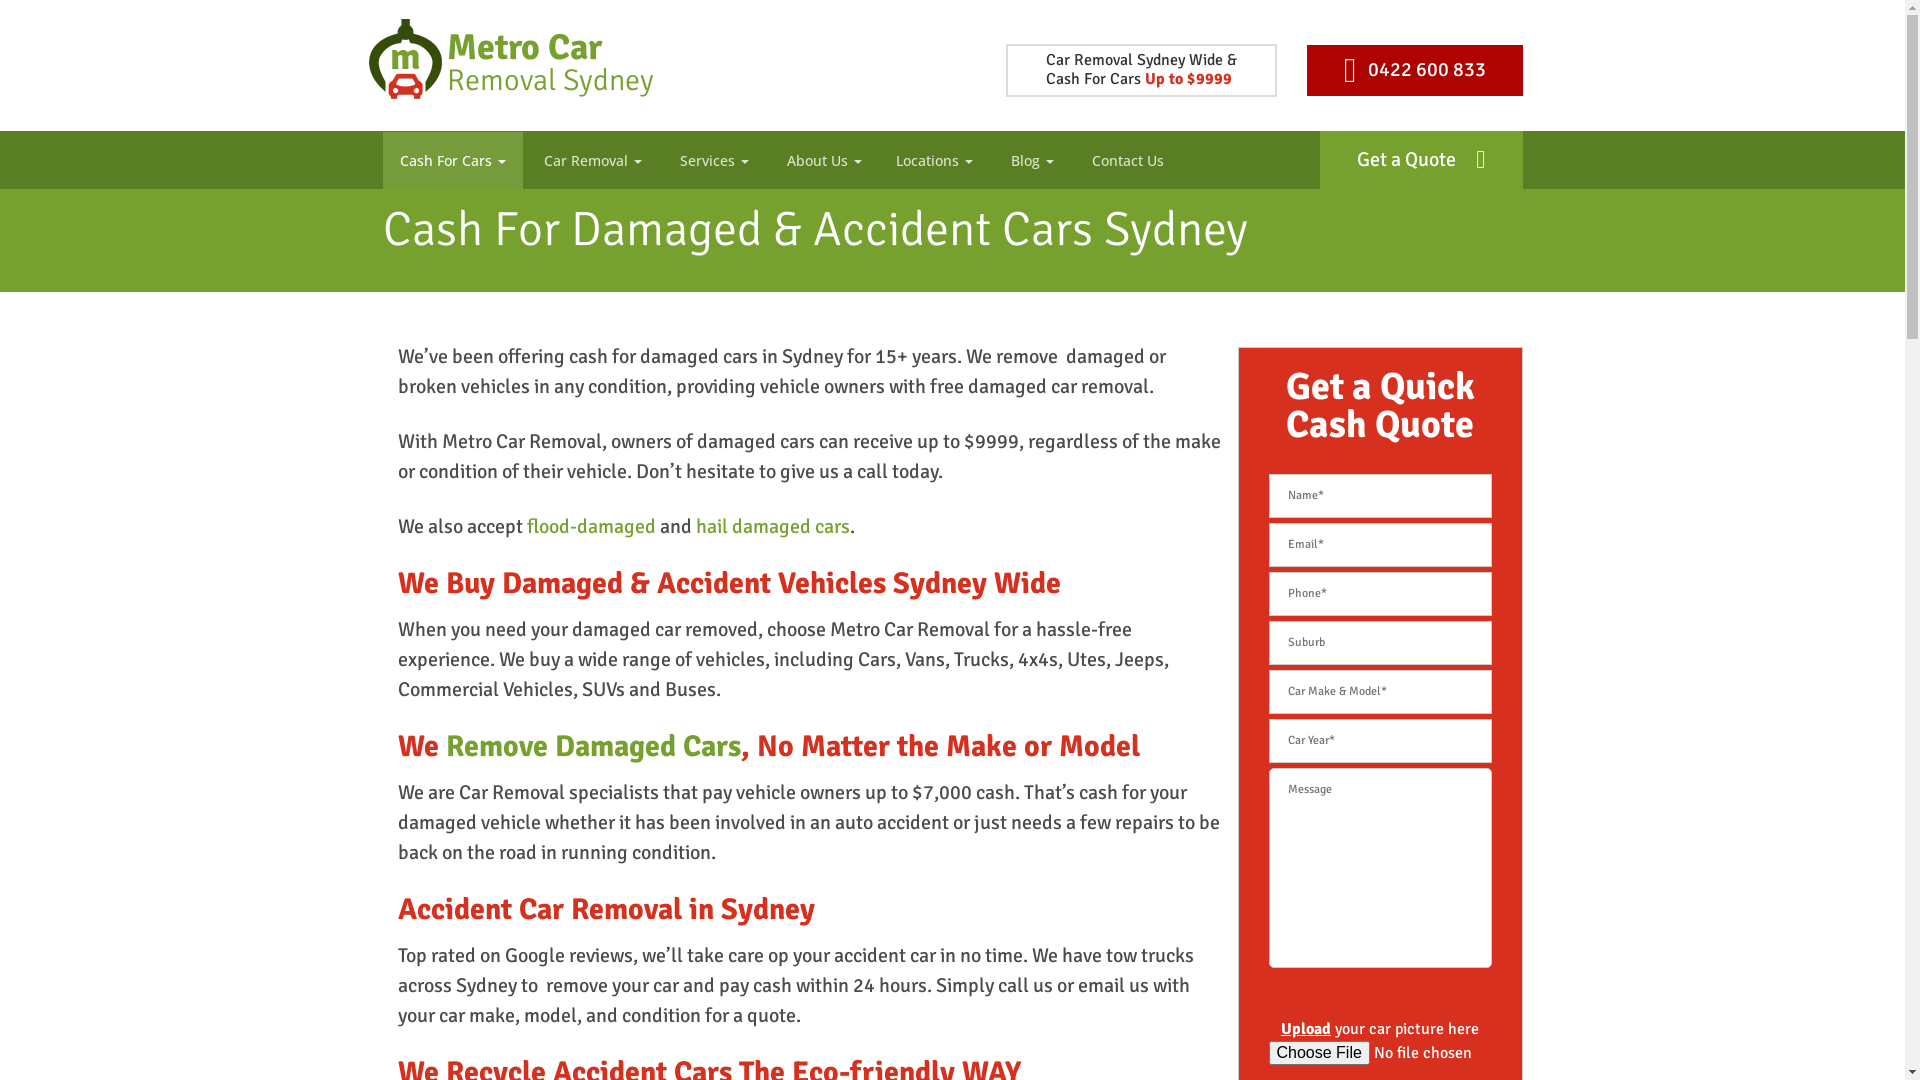  What do you see at coordinates (591, 160) in the screenshot?
I see ` Car Removal` at bounding box center [591, 160].